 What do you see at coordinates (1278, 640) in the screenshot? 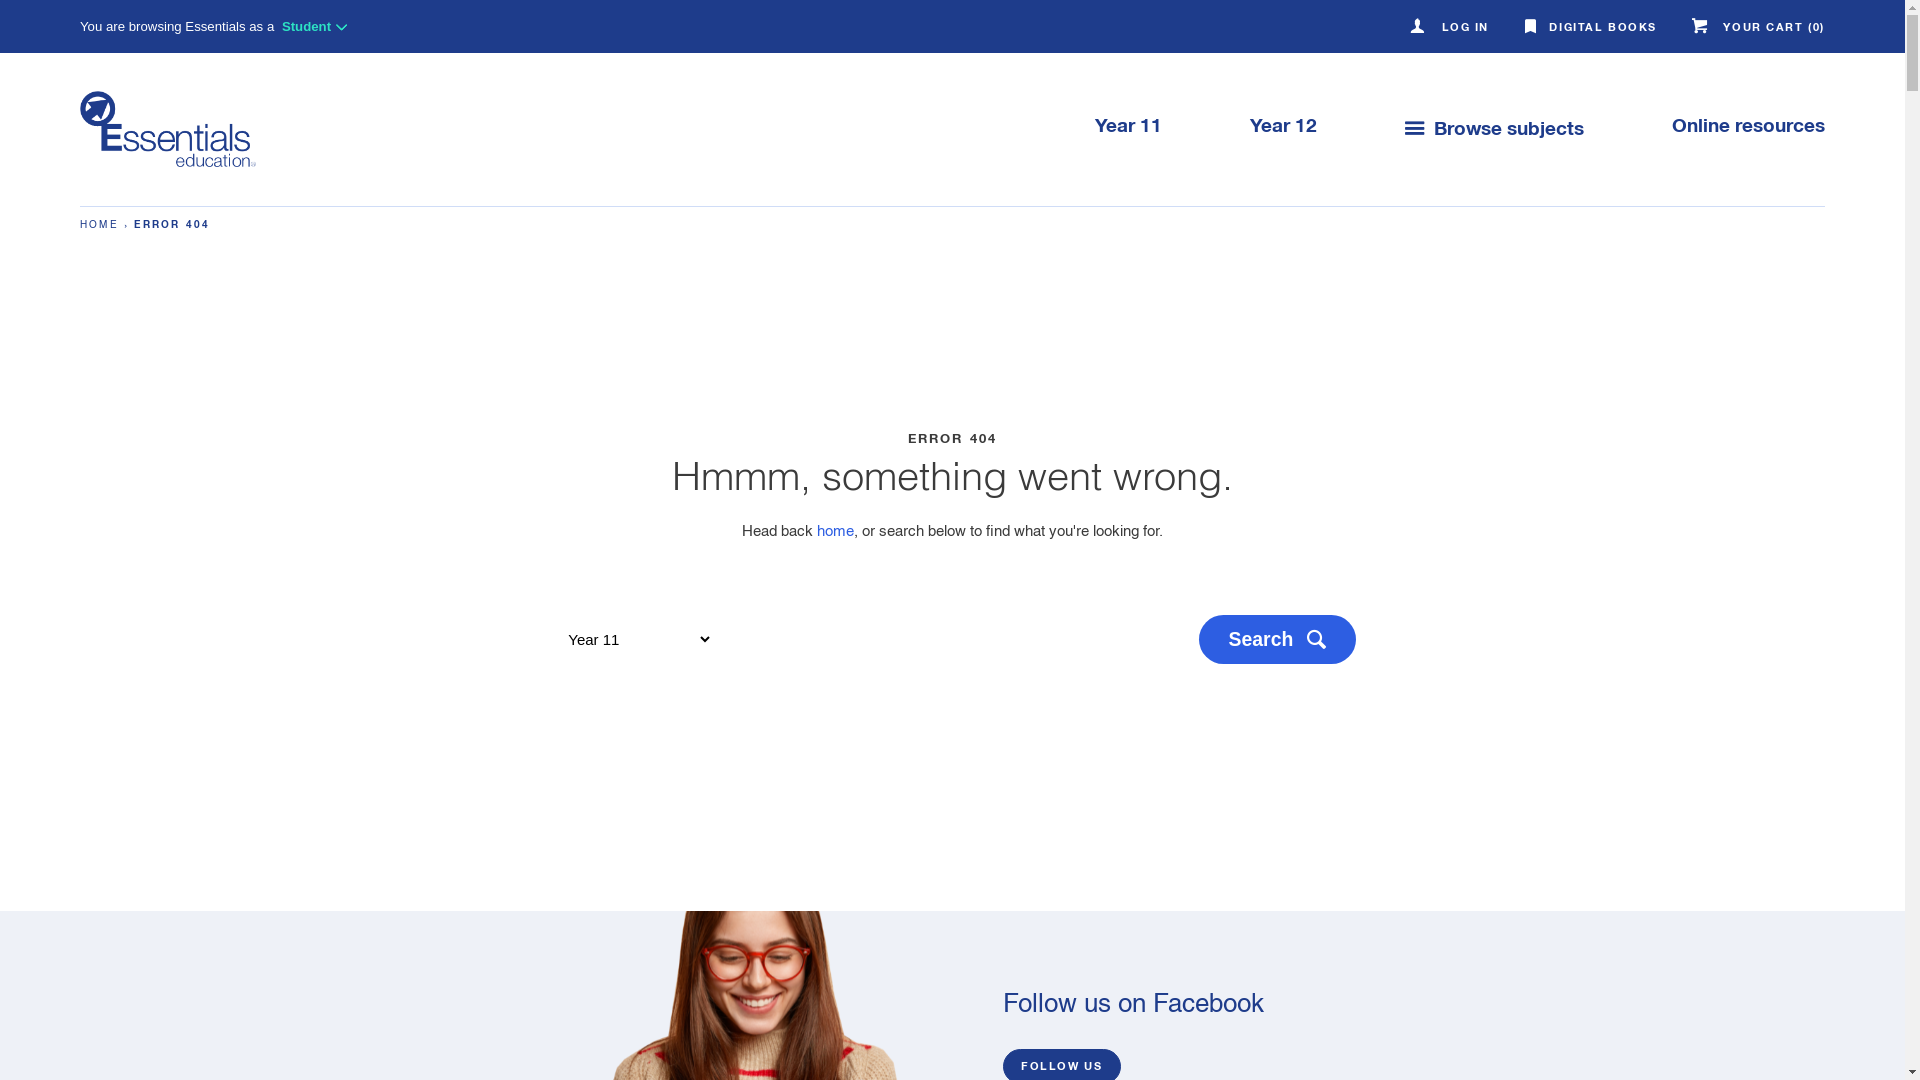
I see `Search` at bounding box center [1278, 640].